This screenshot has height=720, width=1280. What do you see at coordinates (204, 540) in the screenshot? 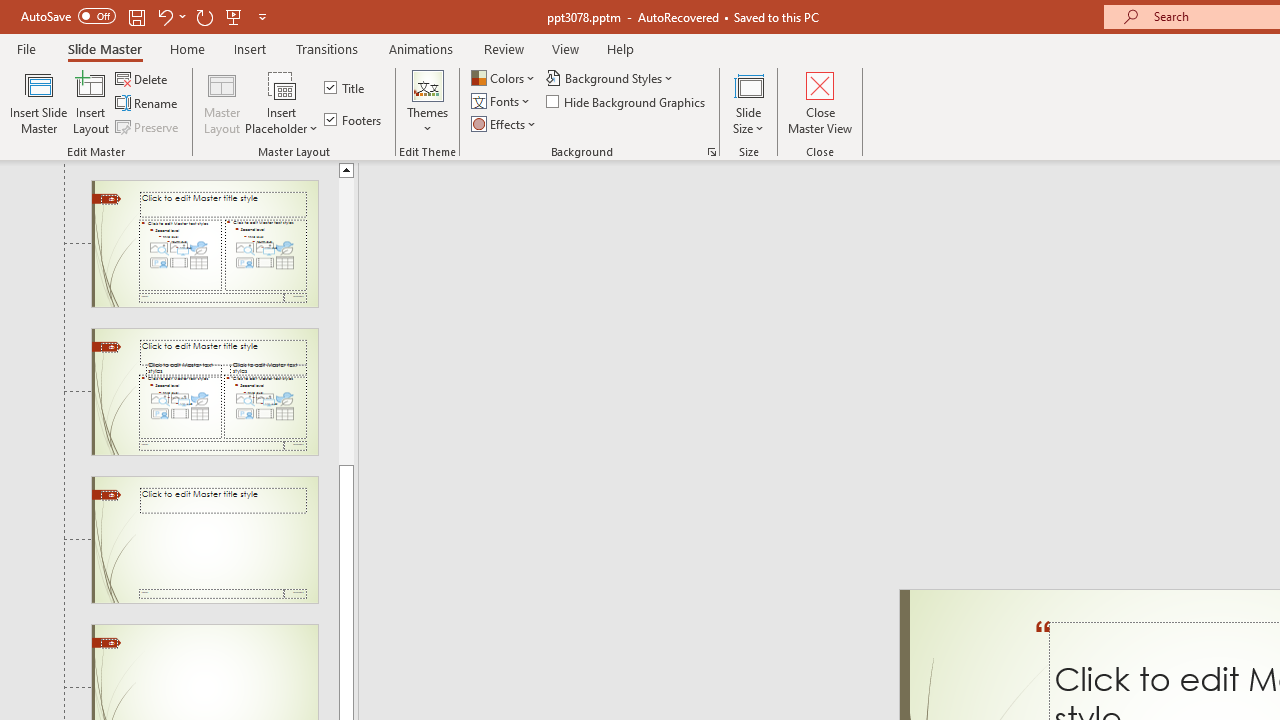
I see `Slide Title Only Layout: used by no slides` at bounding box center [204, 540].